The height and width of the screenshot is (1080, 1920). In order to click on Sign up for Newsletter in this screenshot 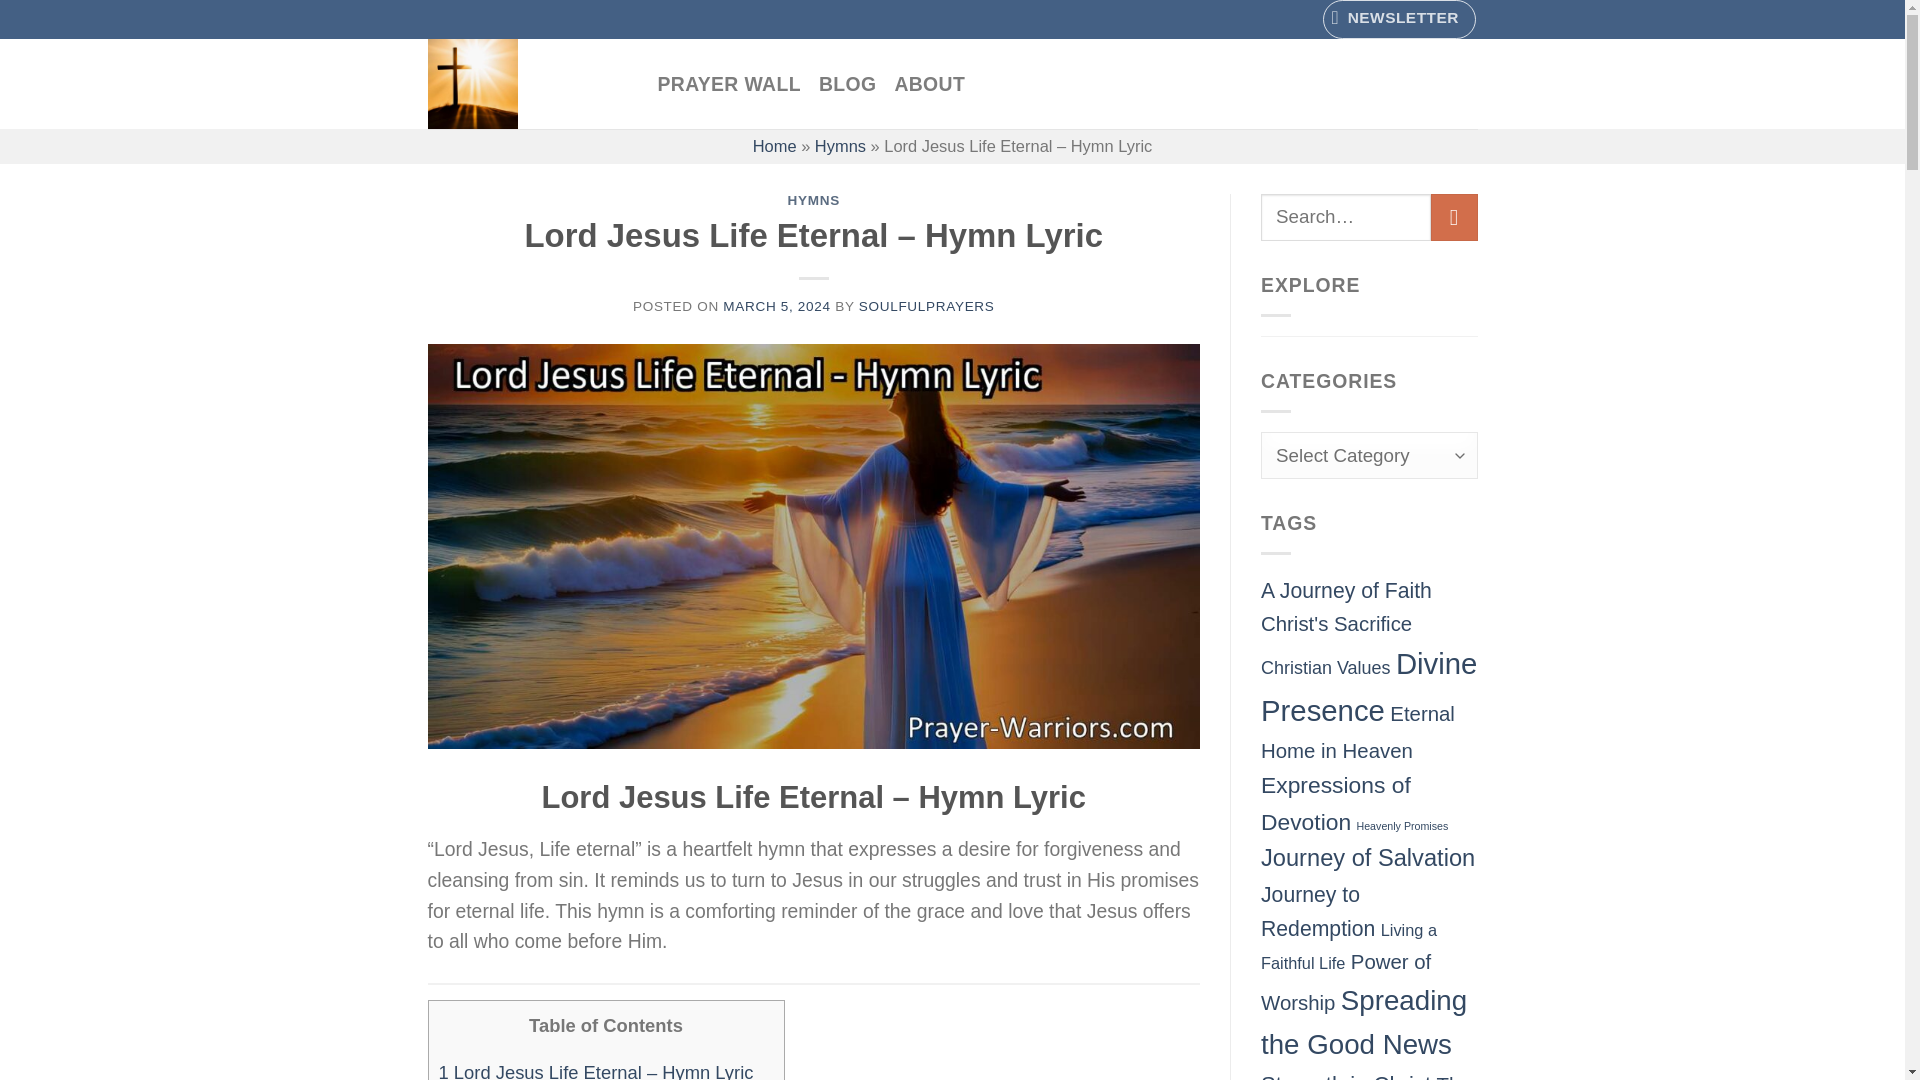, I will do `click(1399, 19)`.